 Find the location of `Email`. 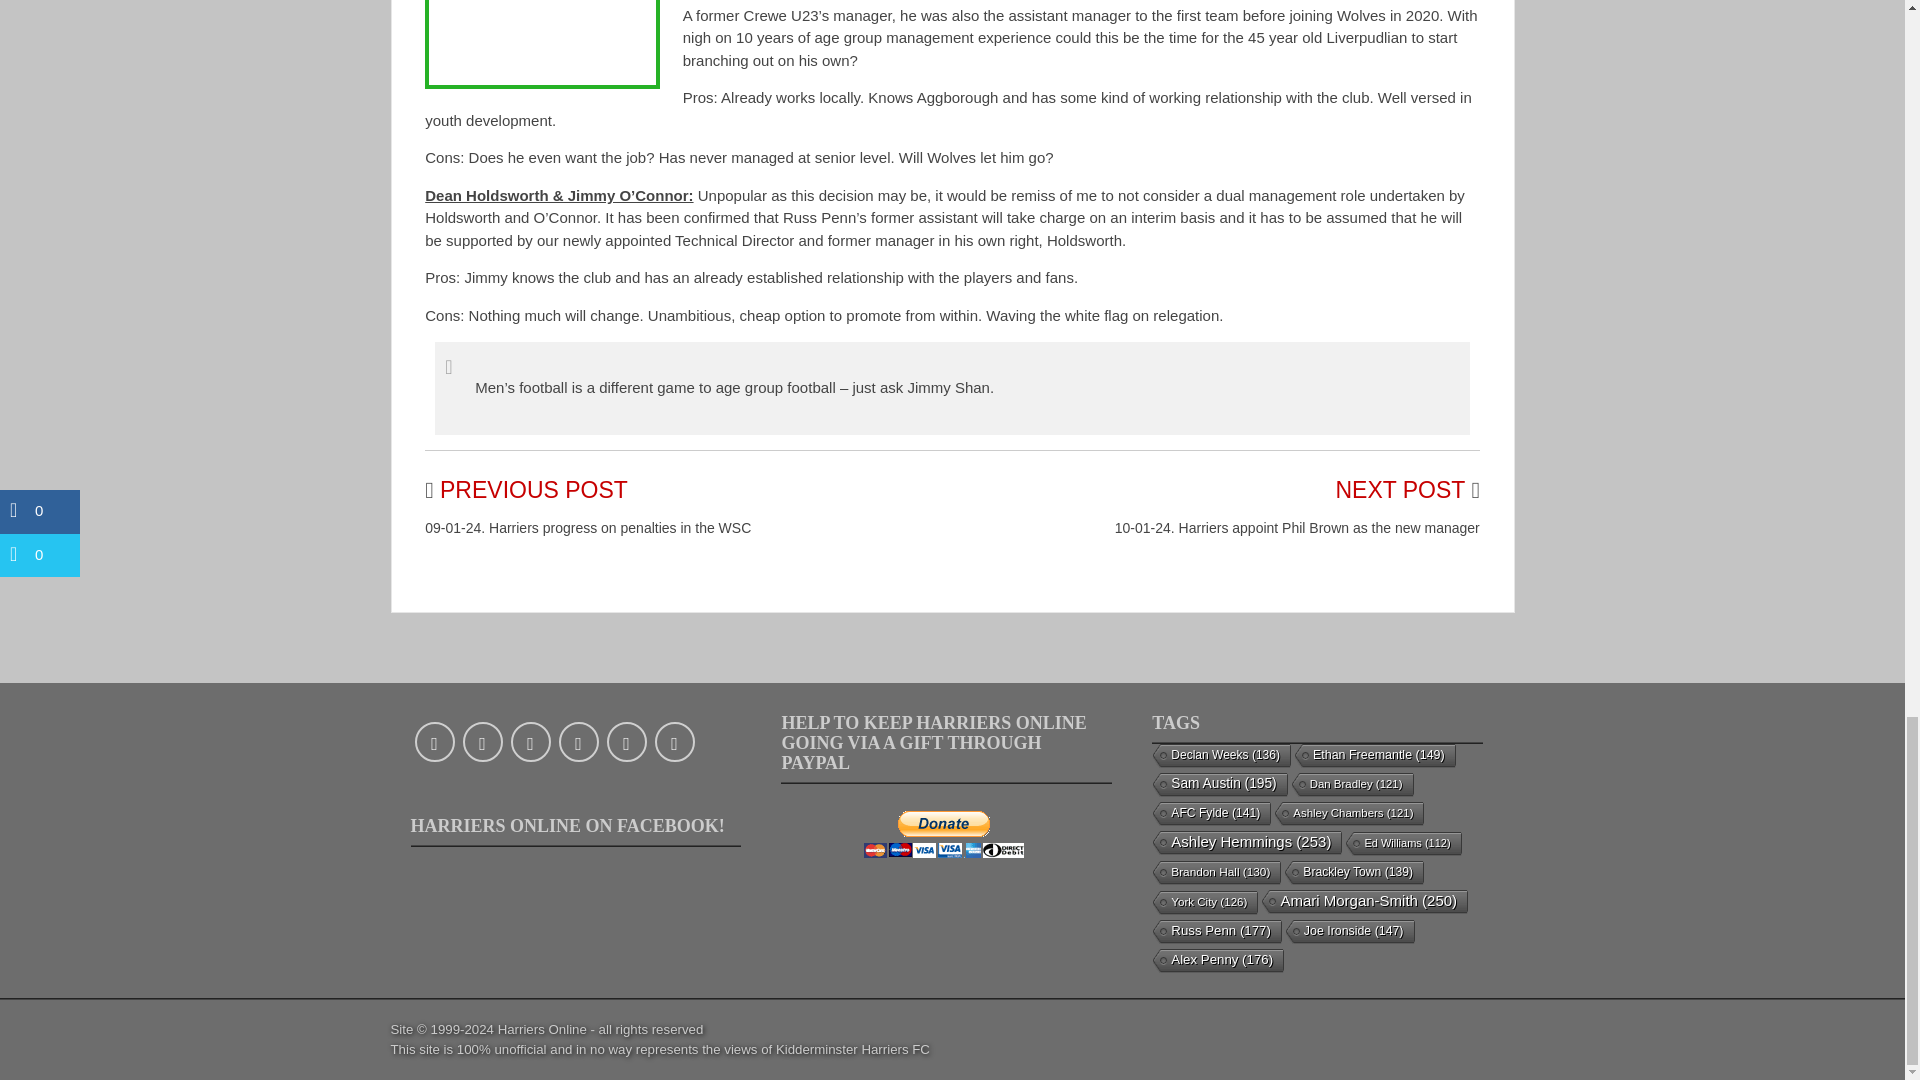

Email is located at coordinates (674, 742).